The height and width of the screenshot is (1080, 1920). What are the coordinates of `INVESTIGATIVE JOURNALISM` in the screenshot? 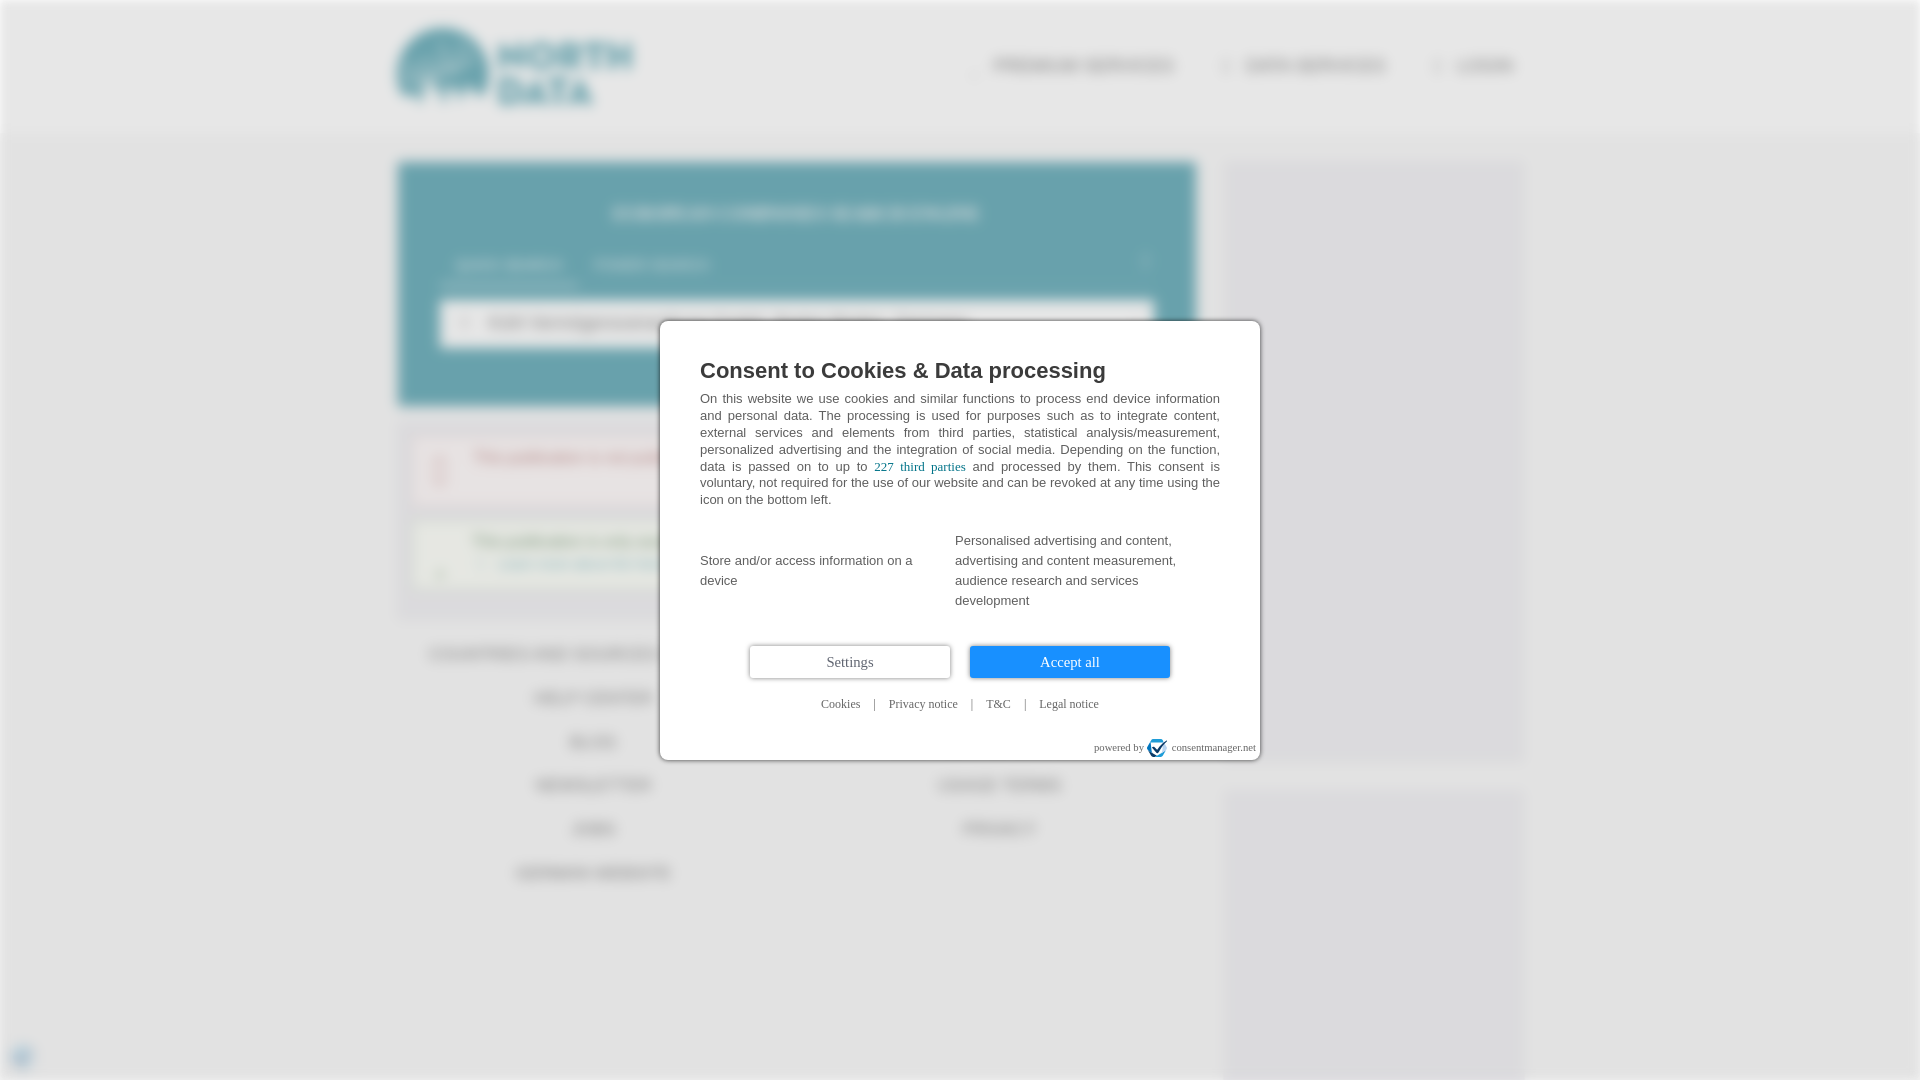 It's located at (1000, 742).